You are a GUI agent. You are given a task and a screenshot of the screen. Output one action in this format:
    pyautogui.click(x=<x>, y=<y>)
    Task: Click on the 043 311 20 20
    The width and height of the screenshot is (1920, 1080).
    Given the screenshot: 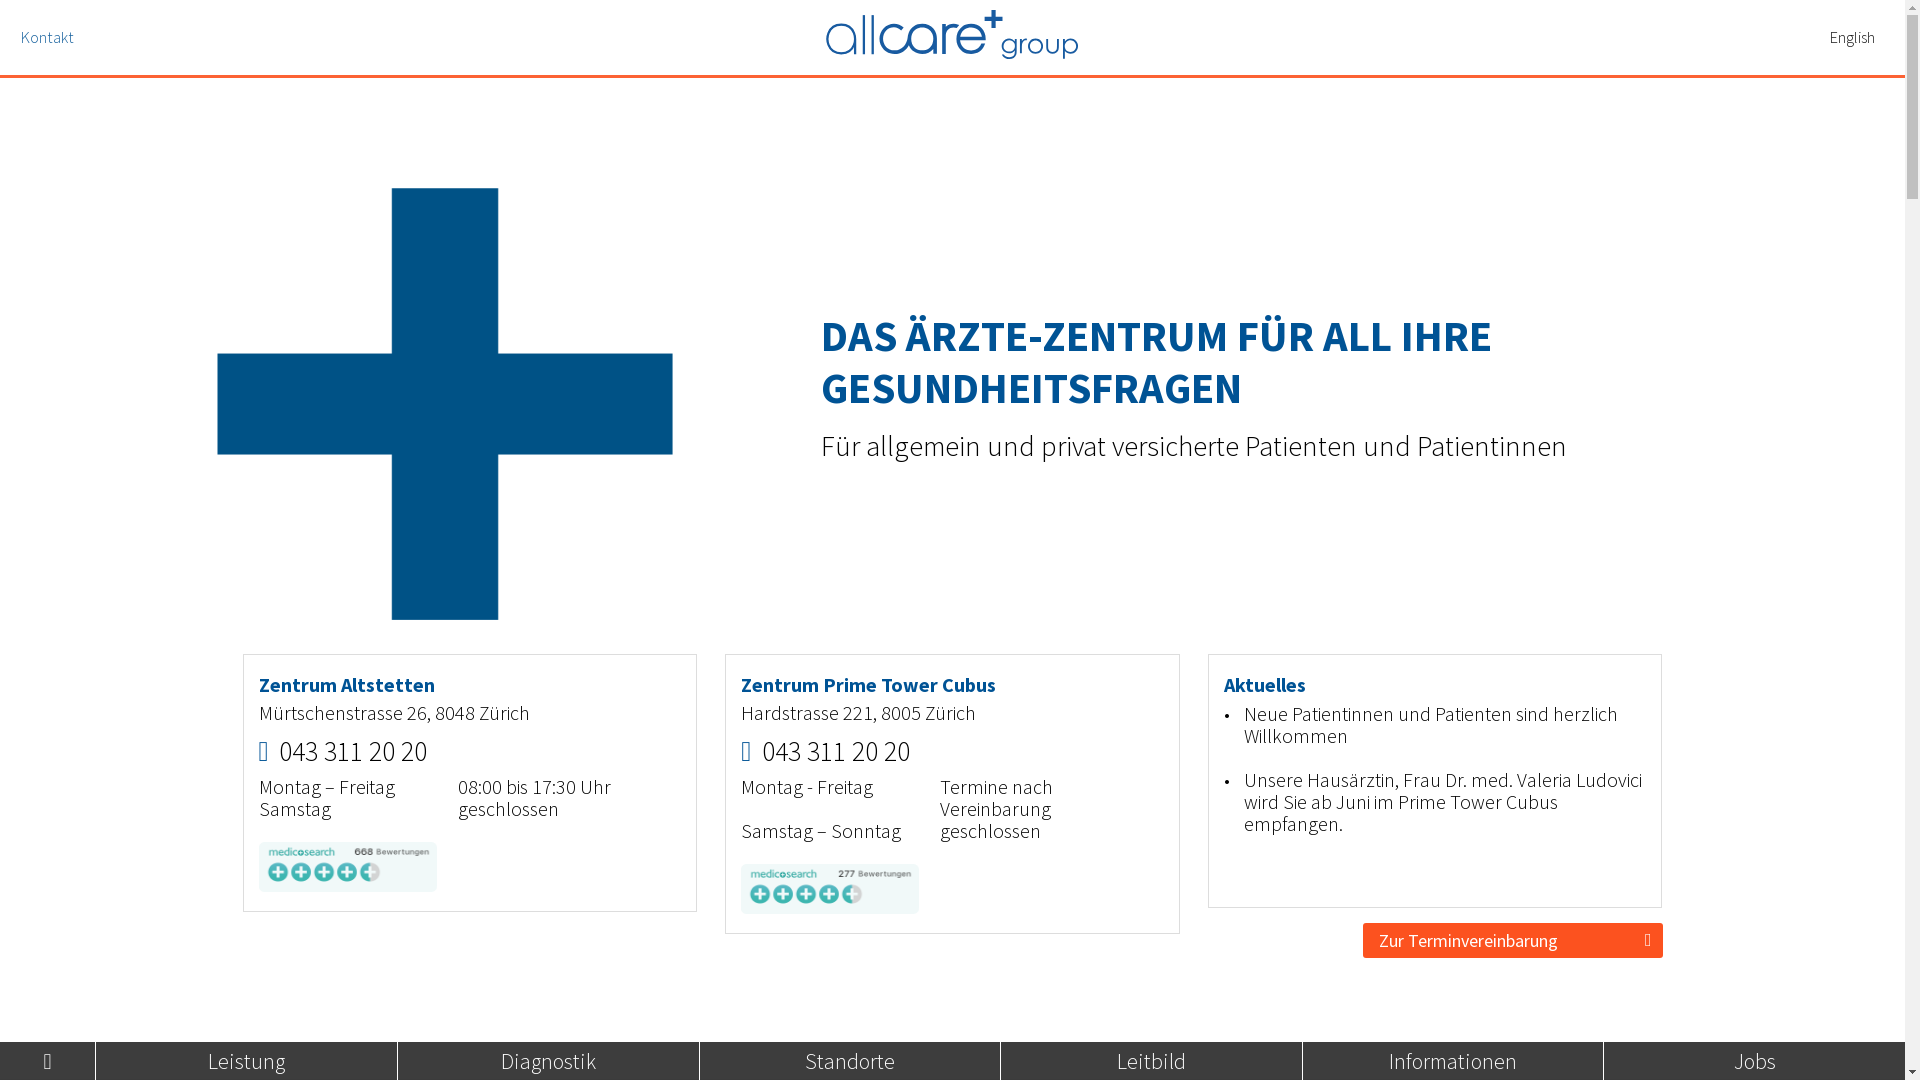 What is the action you would take?
    pyautogui.click(x=353, y=751)
    